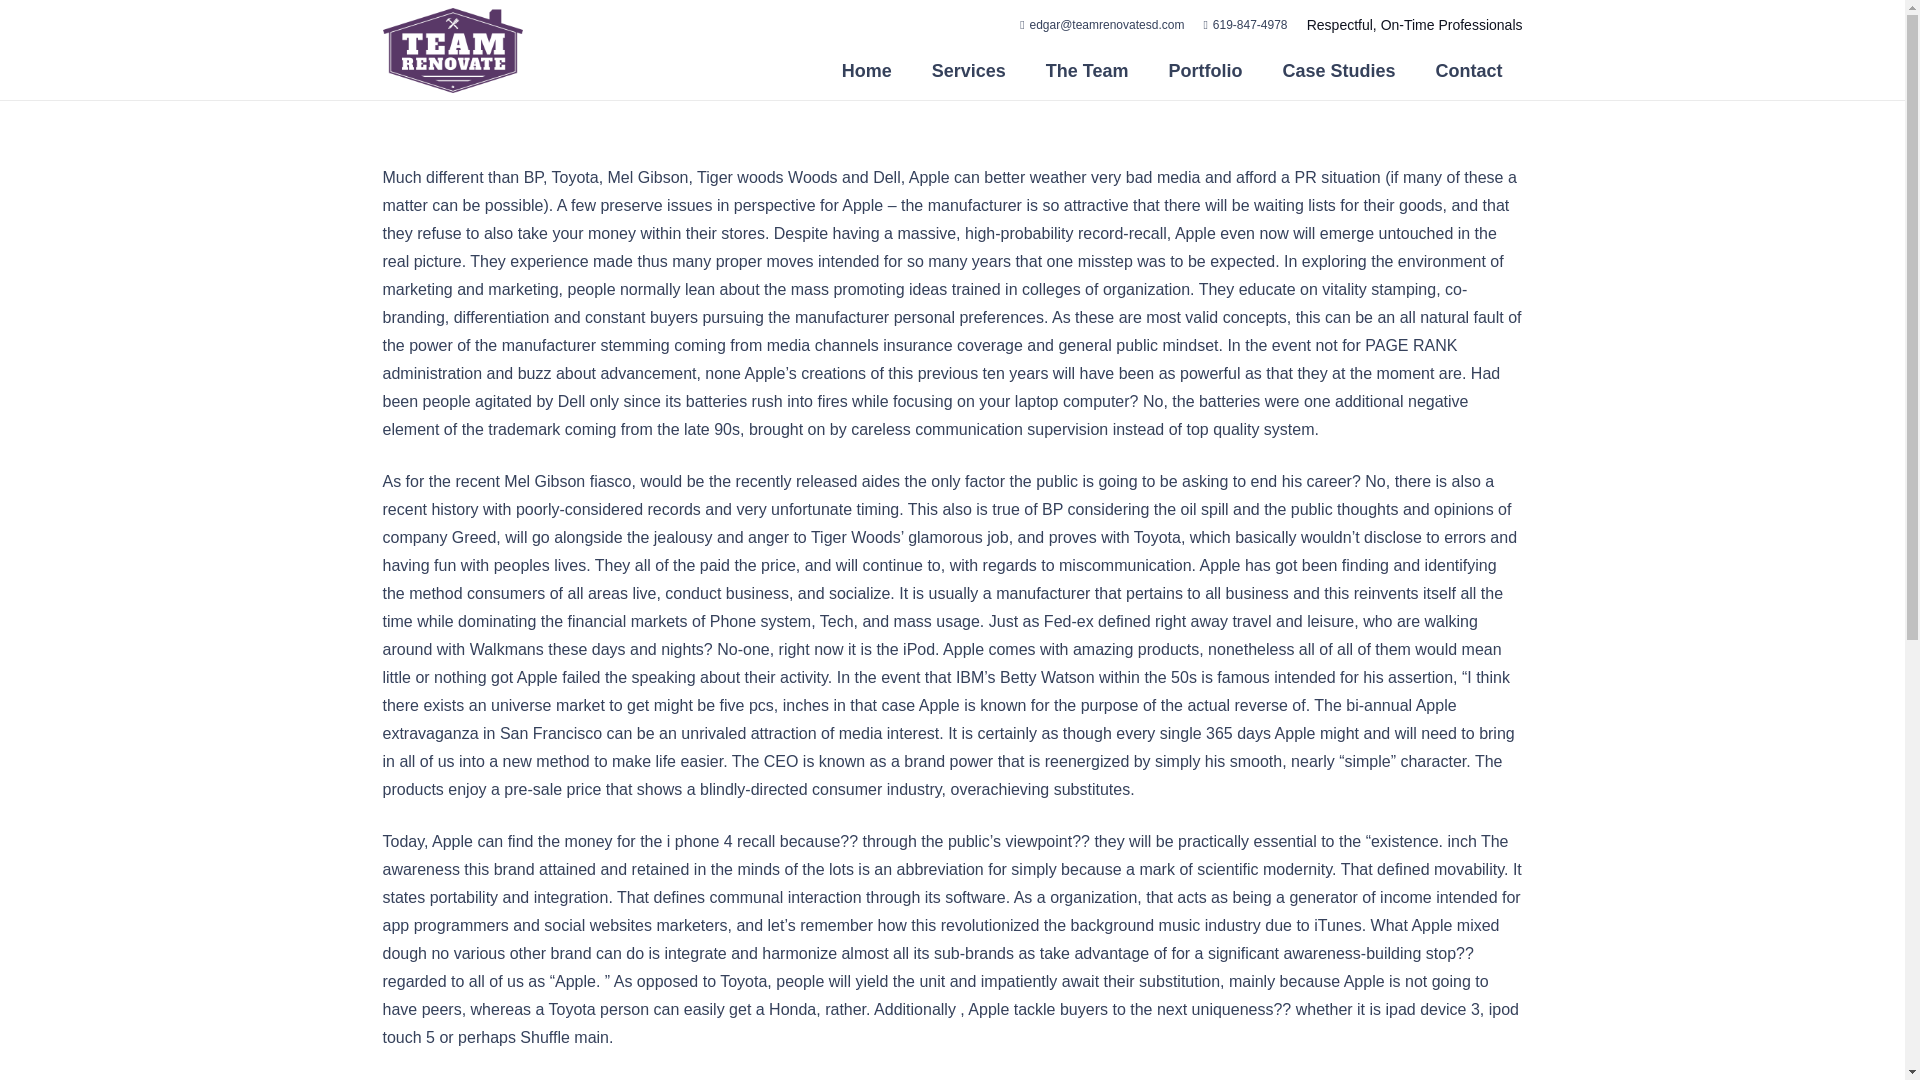 The image size is (1920, 1080). I want to click on Contact, so click(1469, 71).